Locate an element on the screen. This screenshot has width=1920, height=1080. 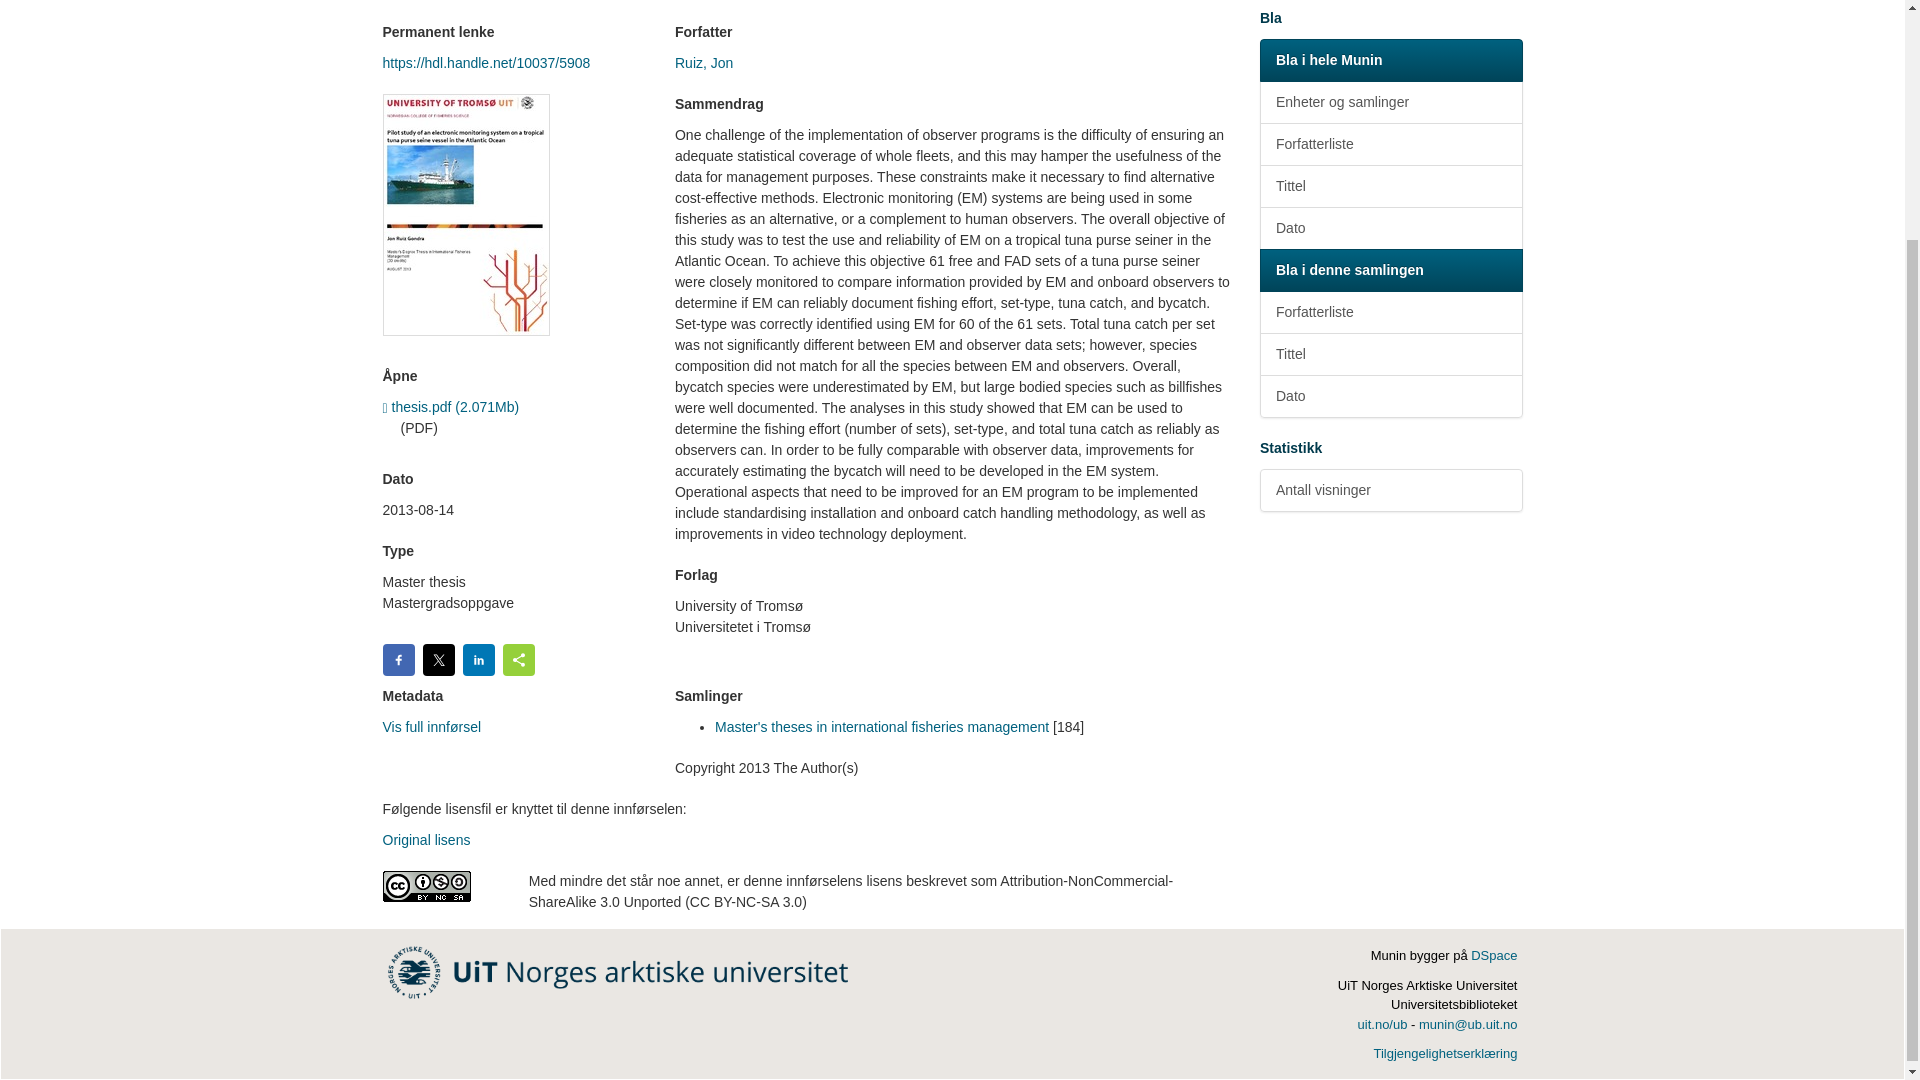
Bla i hele Munin is located at coordinates (1390, 60).